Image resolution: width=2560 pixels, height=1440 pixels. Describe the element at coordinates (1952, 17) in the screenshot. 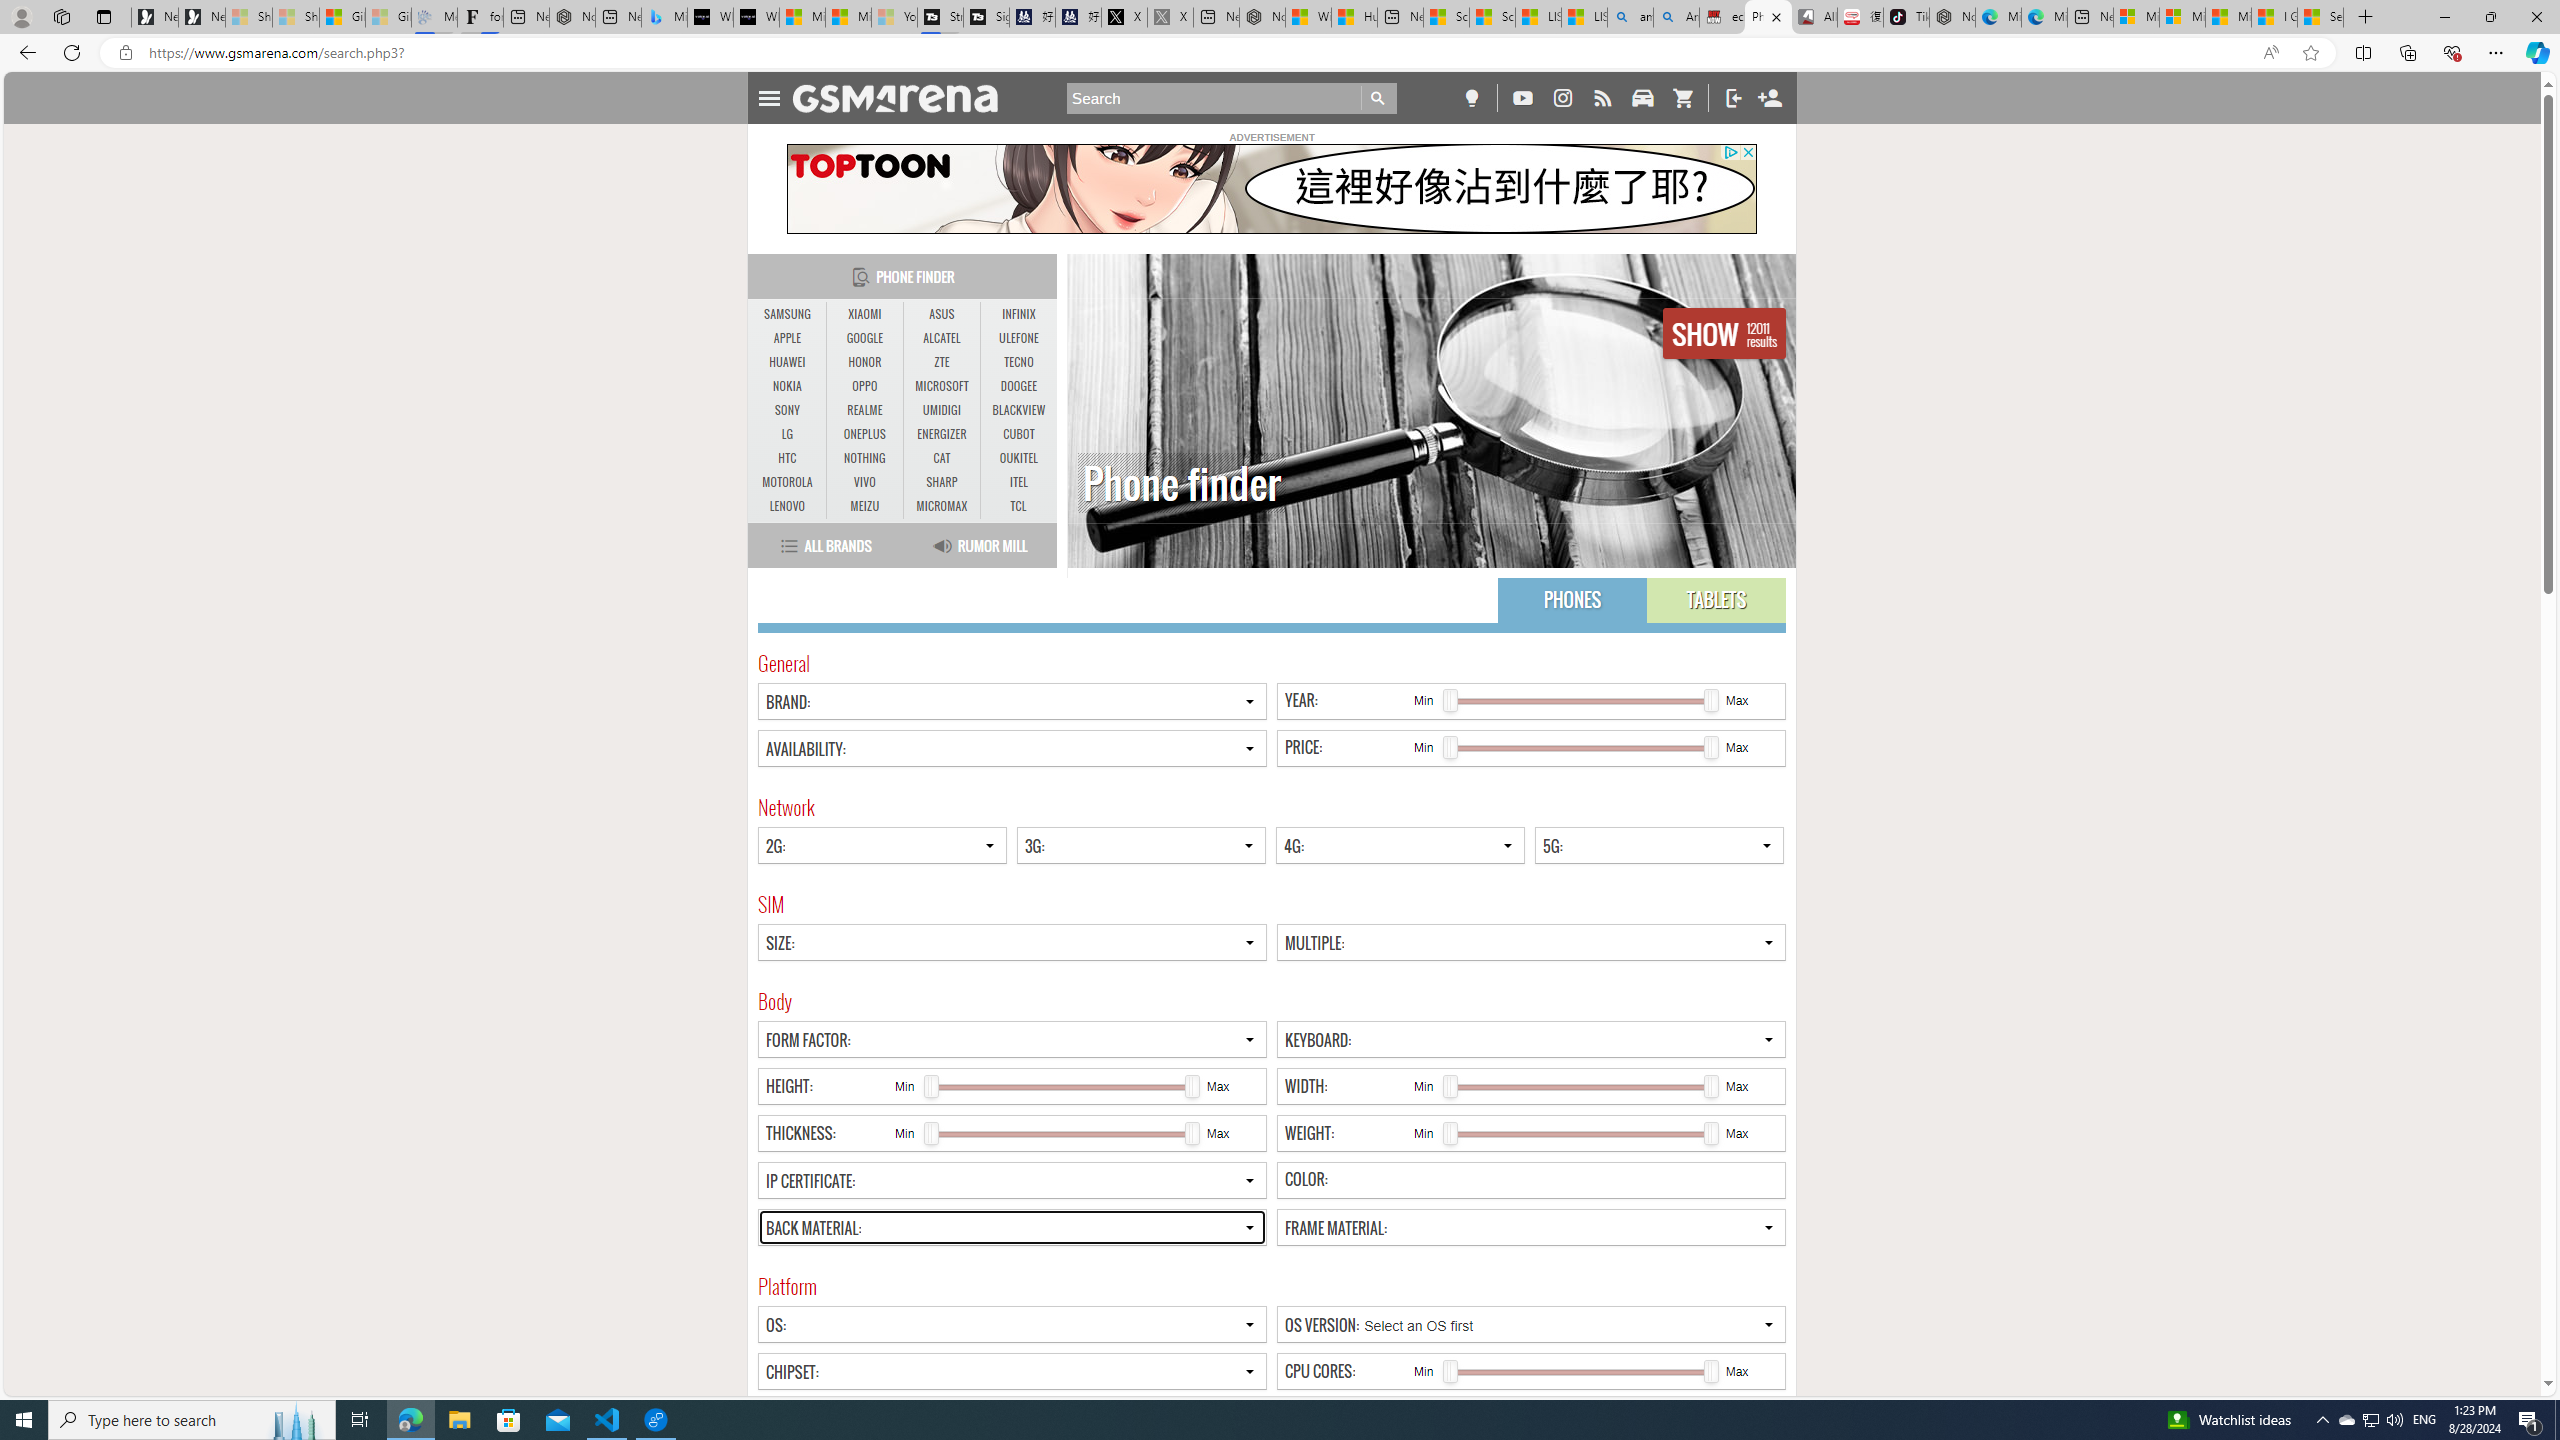

I see `Nordace - Best Sellers` at that location.